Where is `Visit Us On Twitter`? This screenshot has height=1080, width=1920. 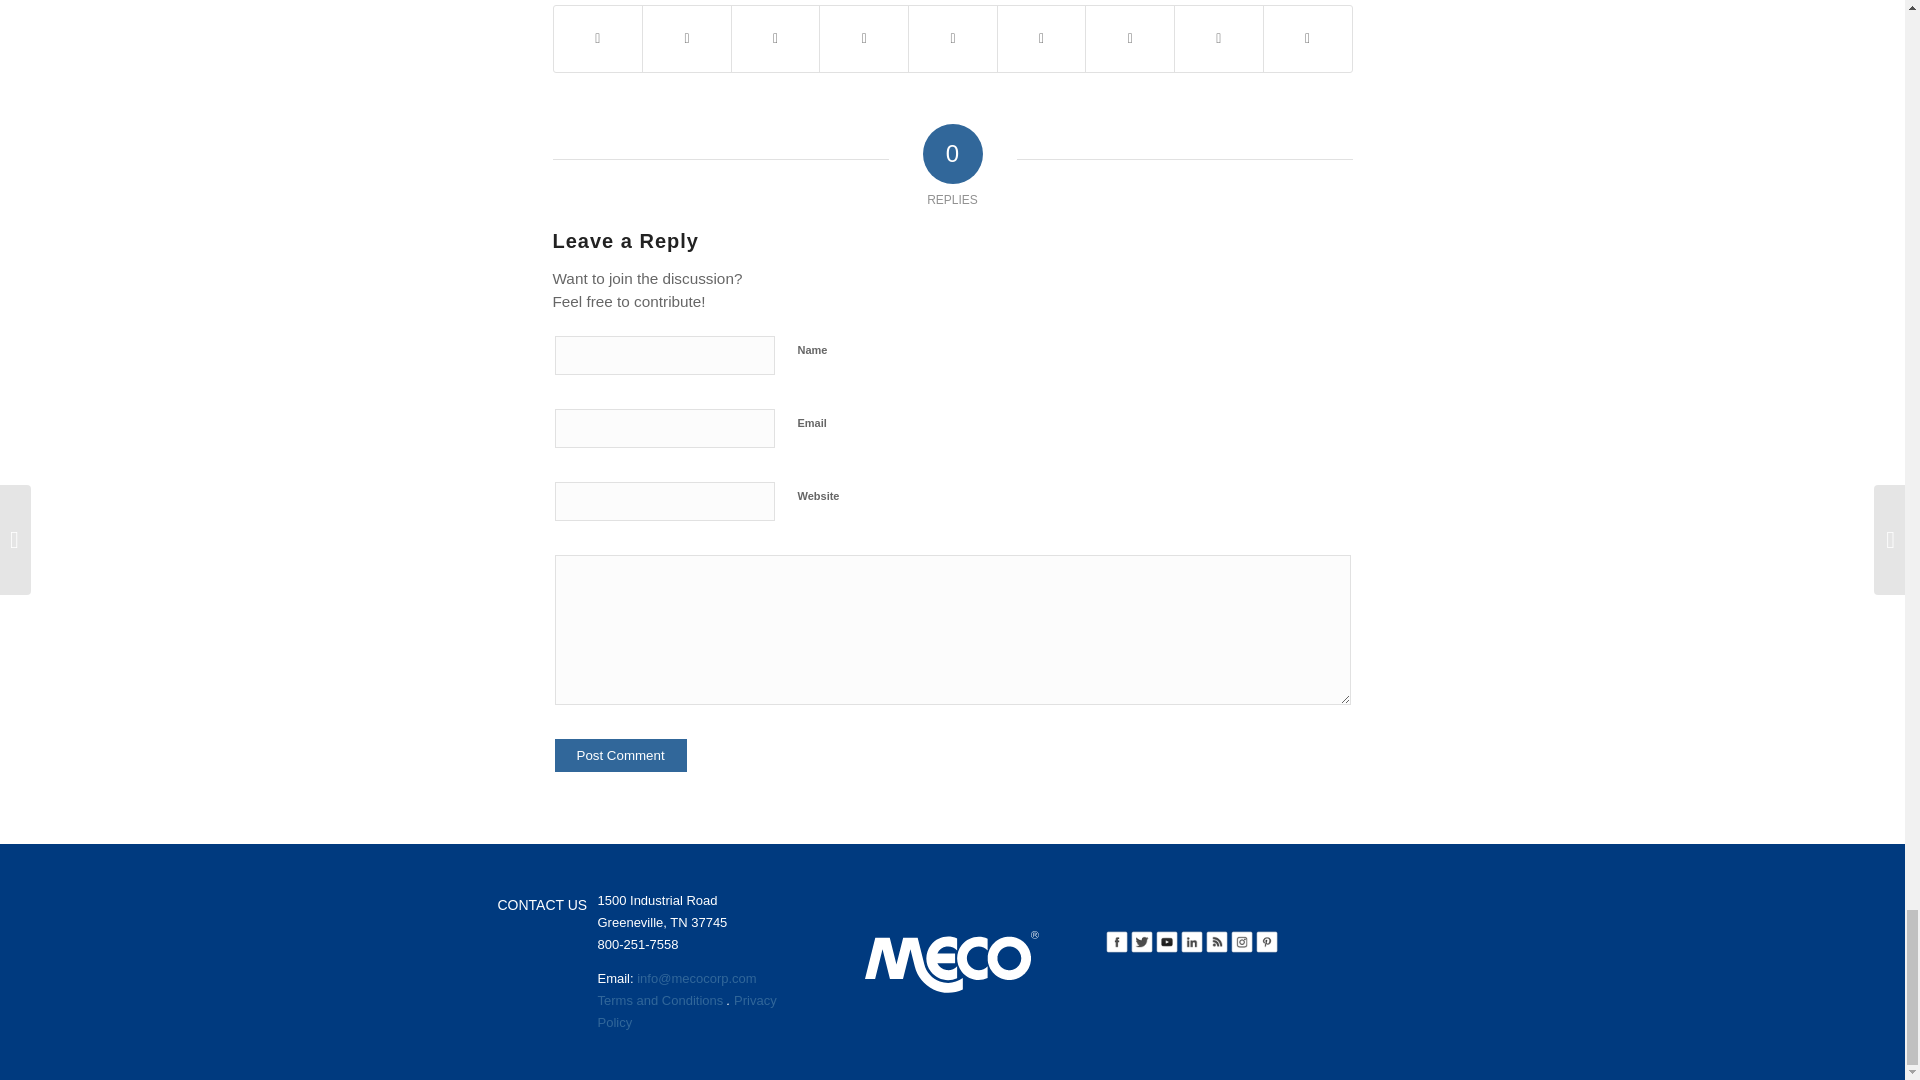 Visit Us On Twitter is located at coordinates (1140, 941).